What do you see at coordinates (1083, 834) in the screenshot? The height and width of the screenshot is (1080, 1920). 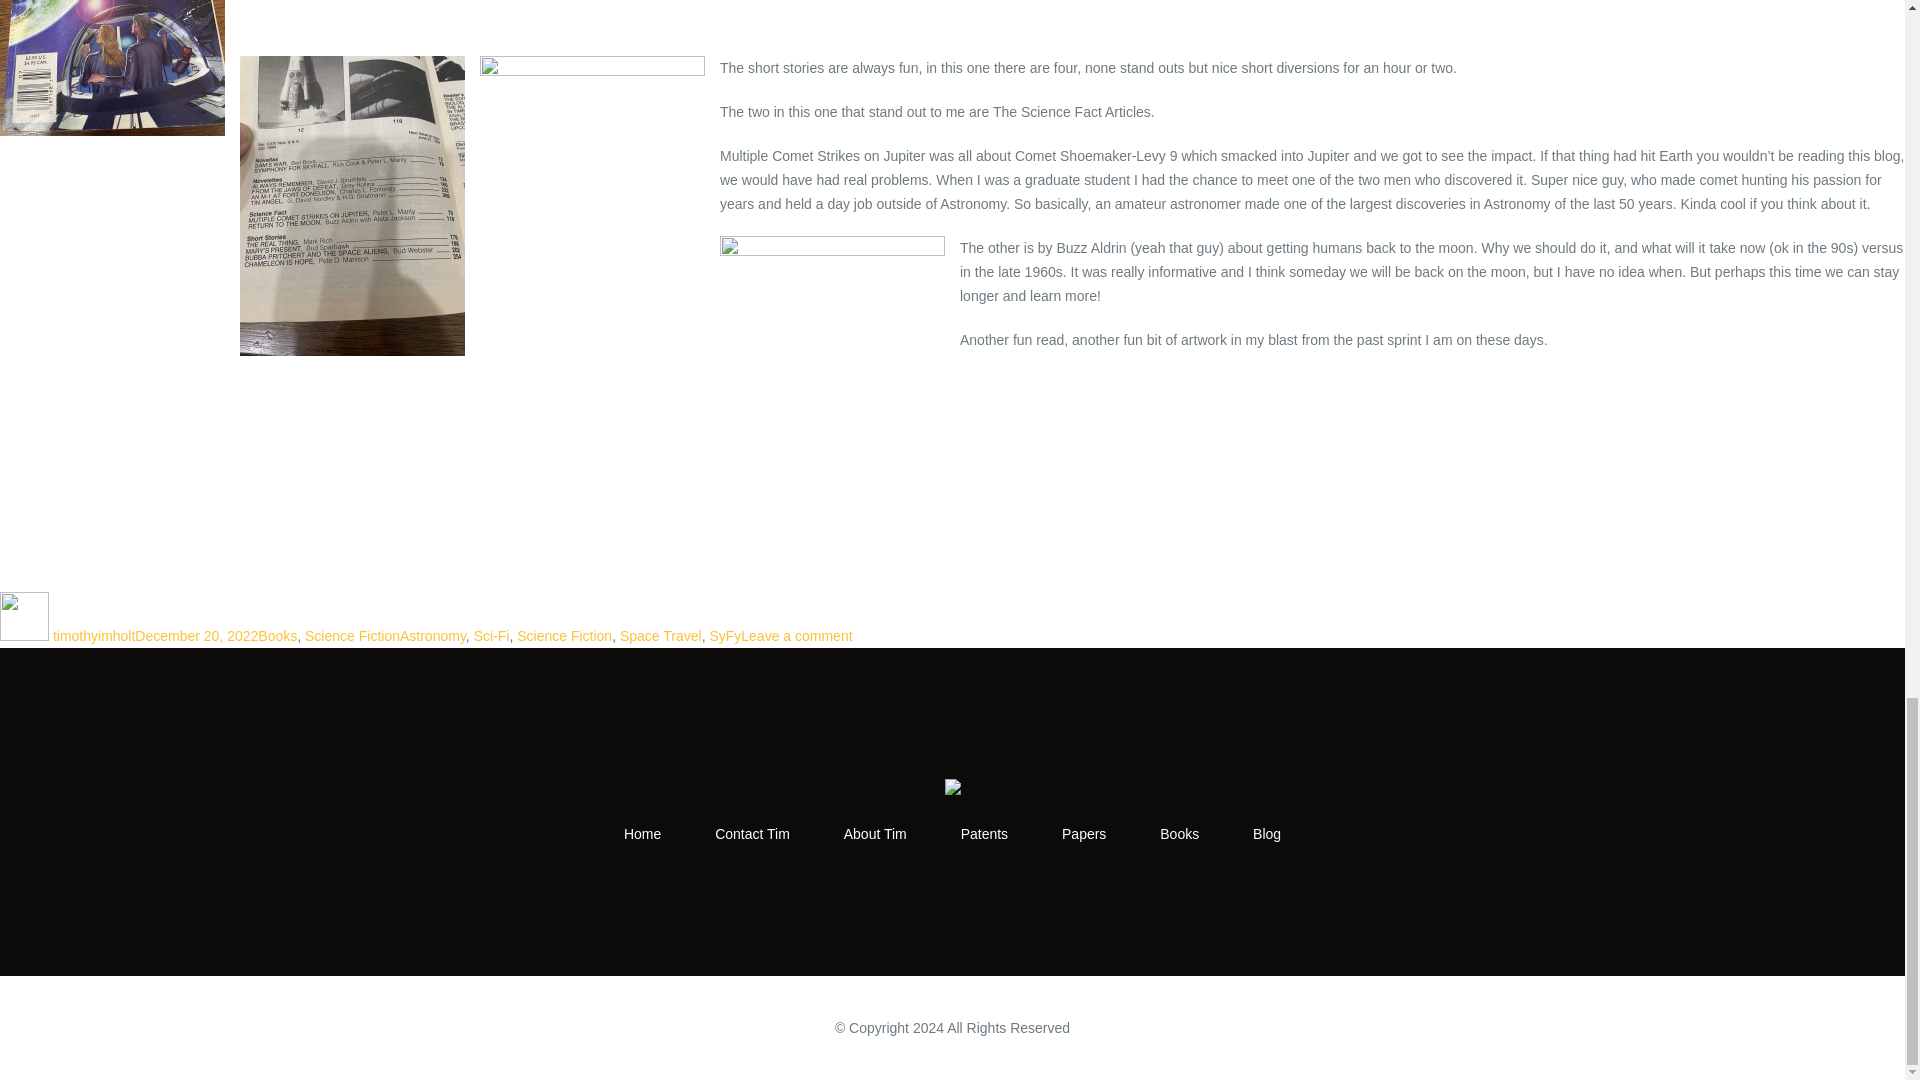 I see `Papers` at bounding box center [1083, 834].